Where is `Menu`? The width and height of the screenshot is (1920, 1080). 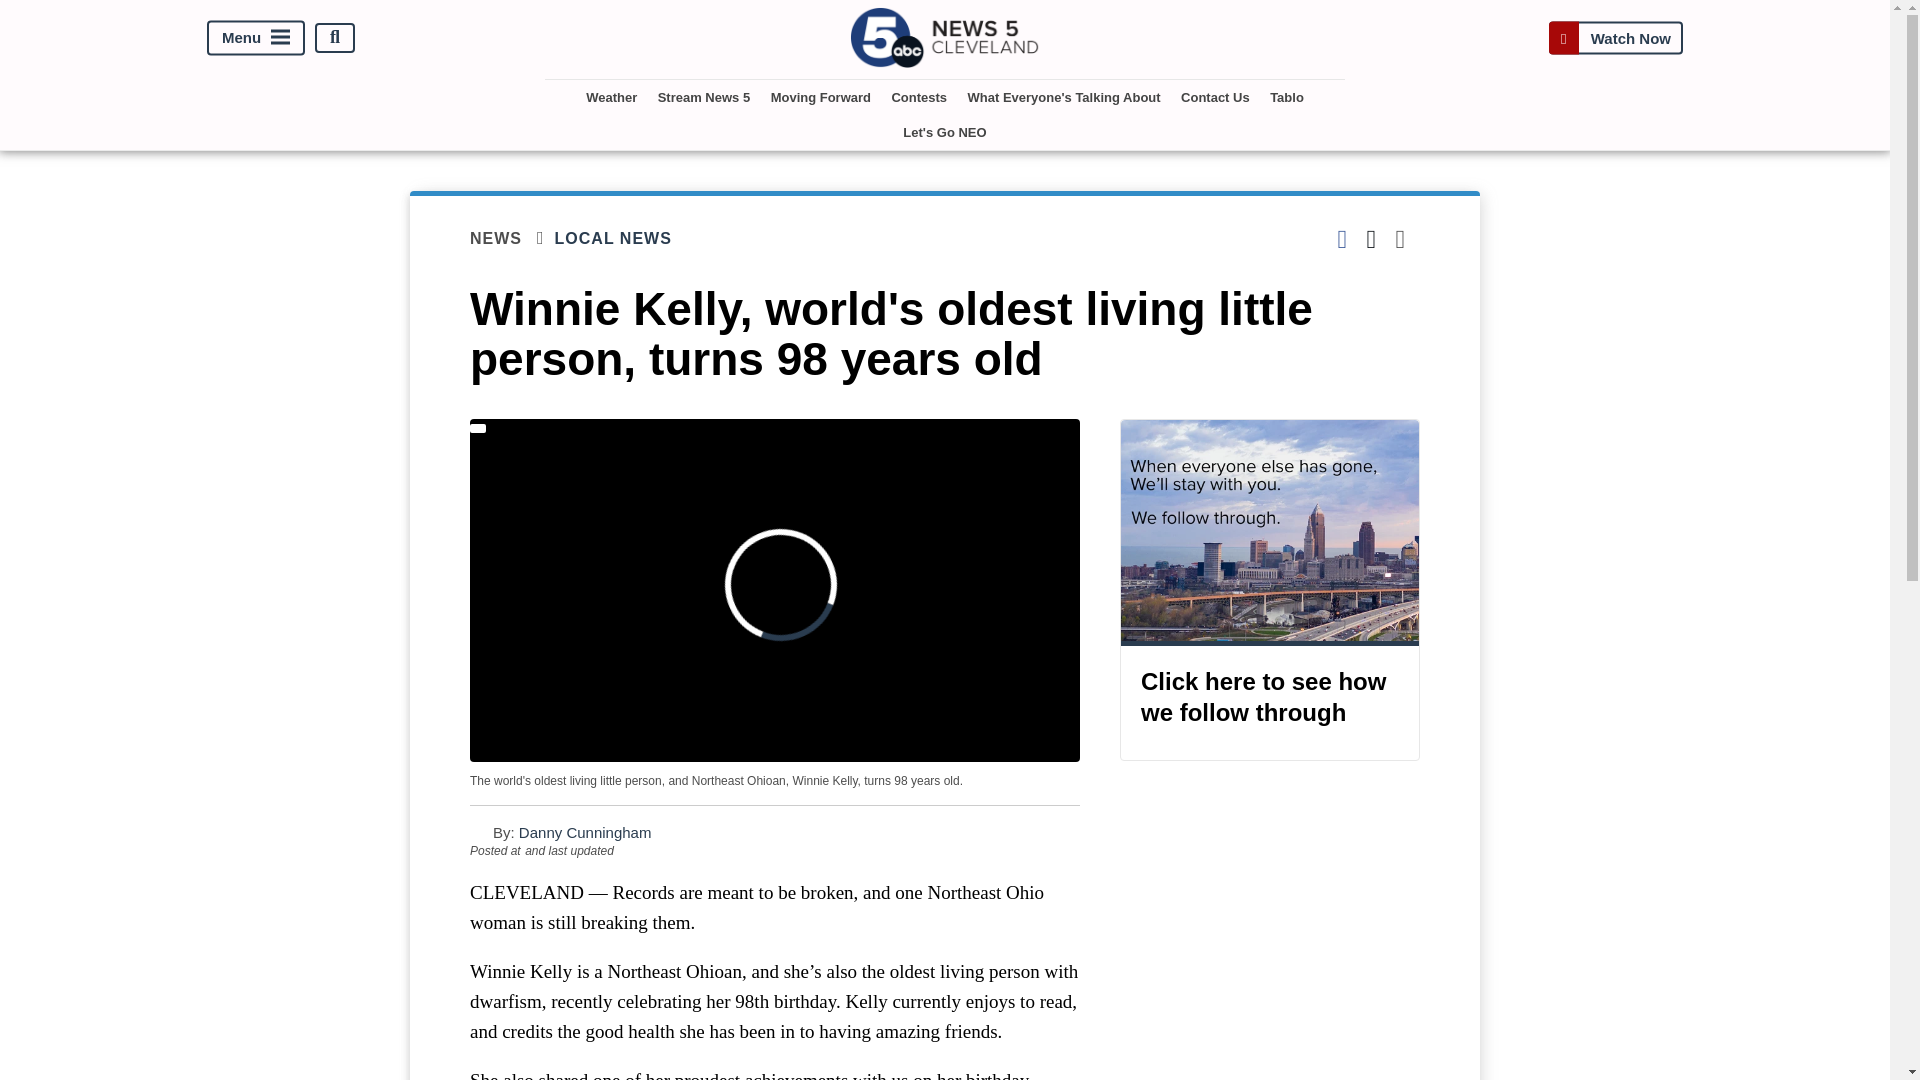 Menu is located at coordinates (256, 38).